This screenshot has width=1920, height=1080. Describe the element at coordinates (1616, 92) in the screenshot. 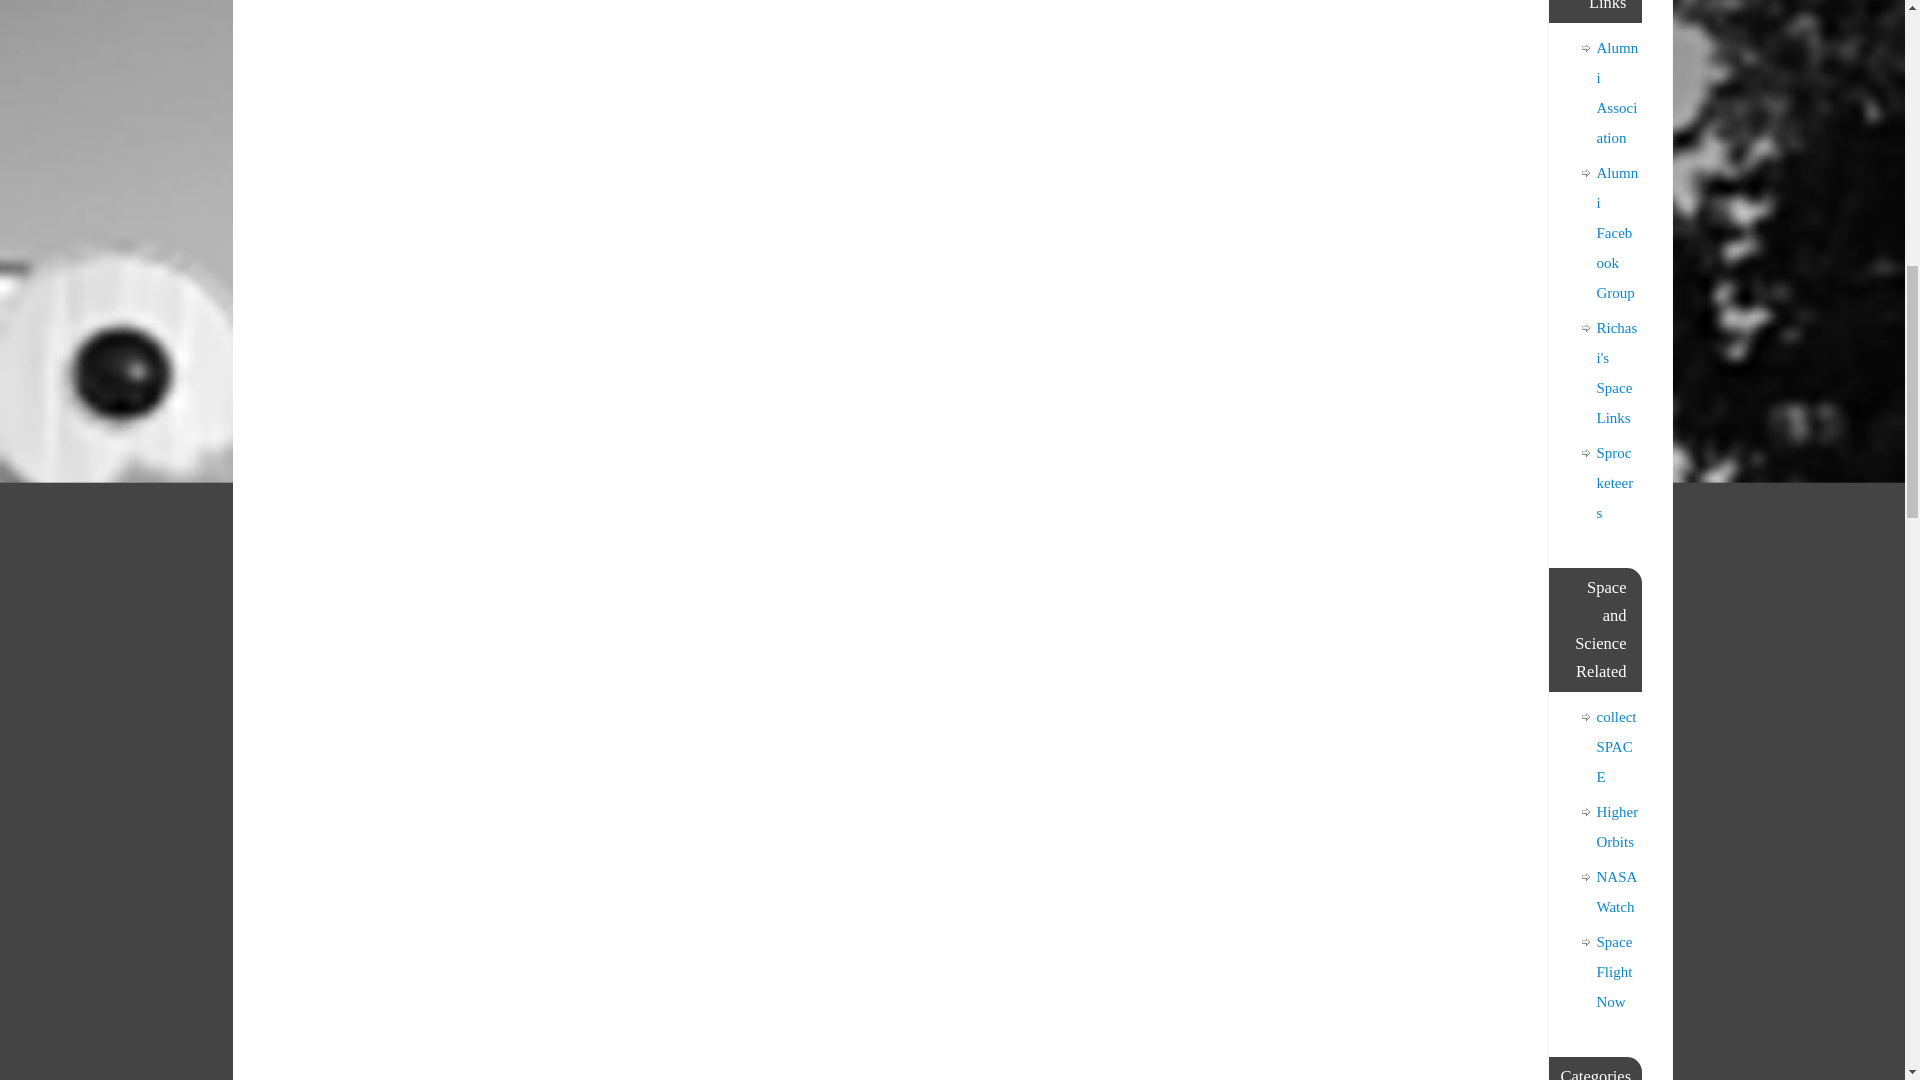

I see `Alumni Association` at that location.